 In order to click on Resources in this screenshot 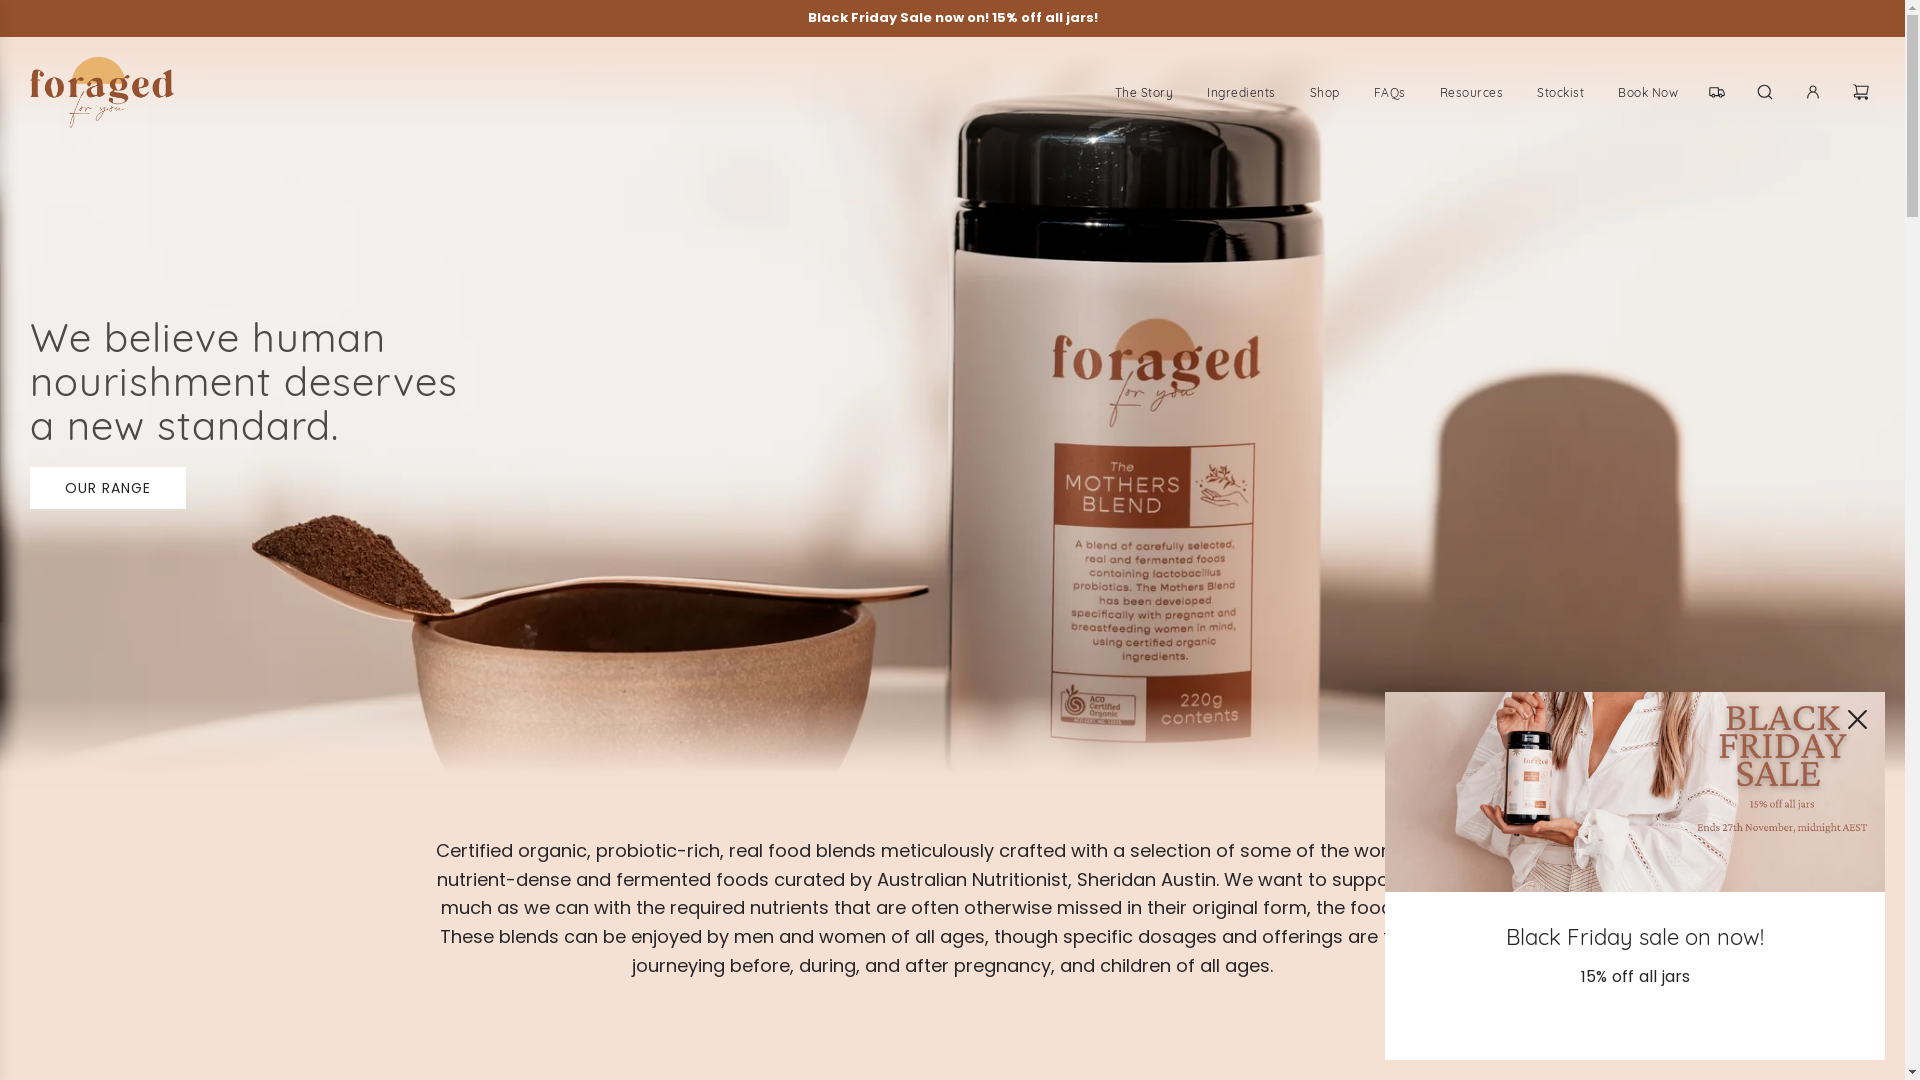, I will do `click(1471, 92)`.